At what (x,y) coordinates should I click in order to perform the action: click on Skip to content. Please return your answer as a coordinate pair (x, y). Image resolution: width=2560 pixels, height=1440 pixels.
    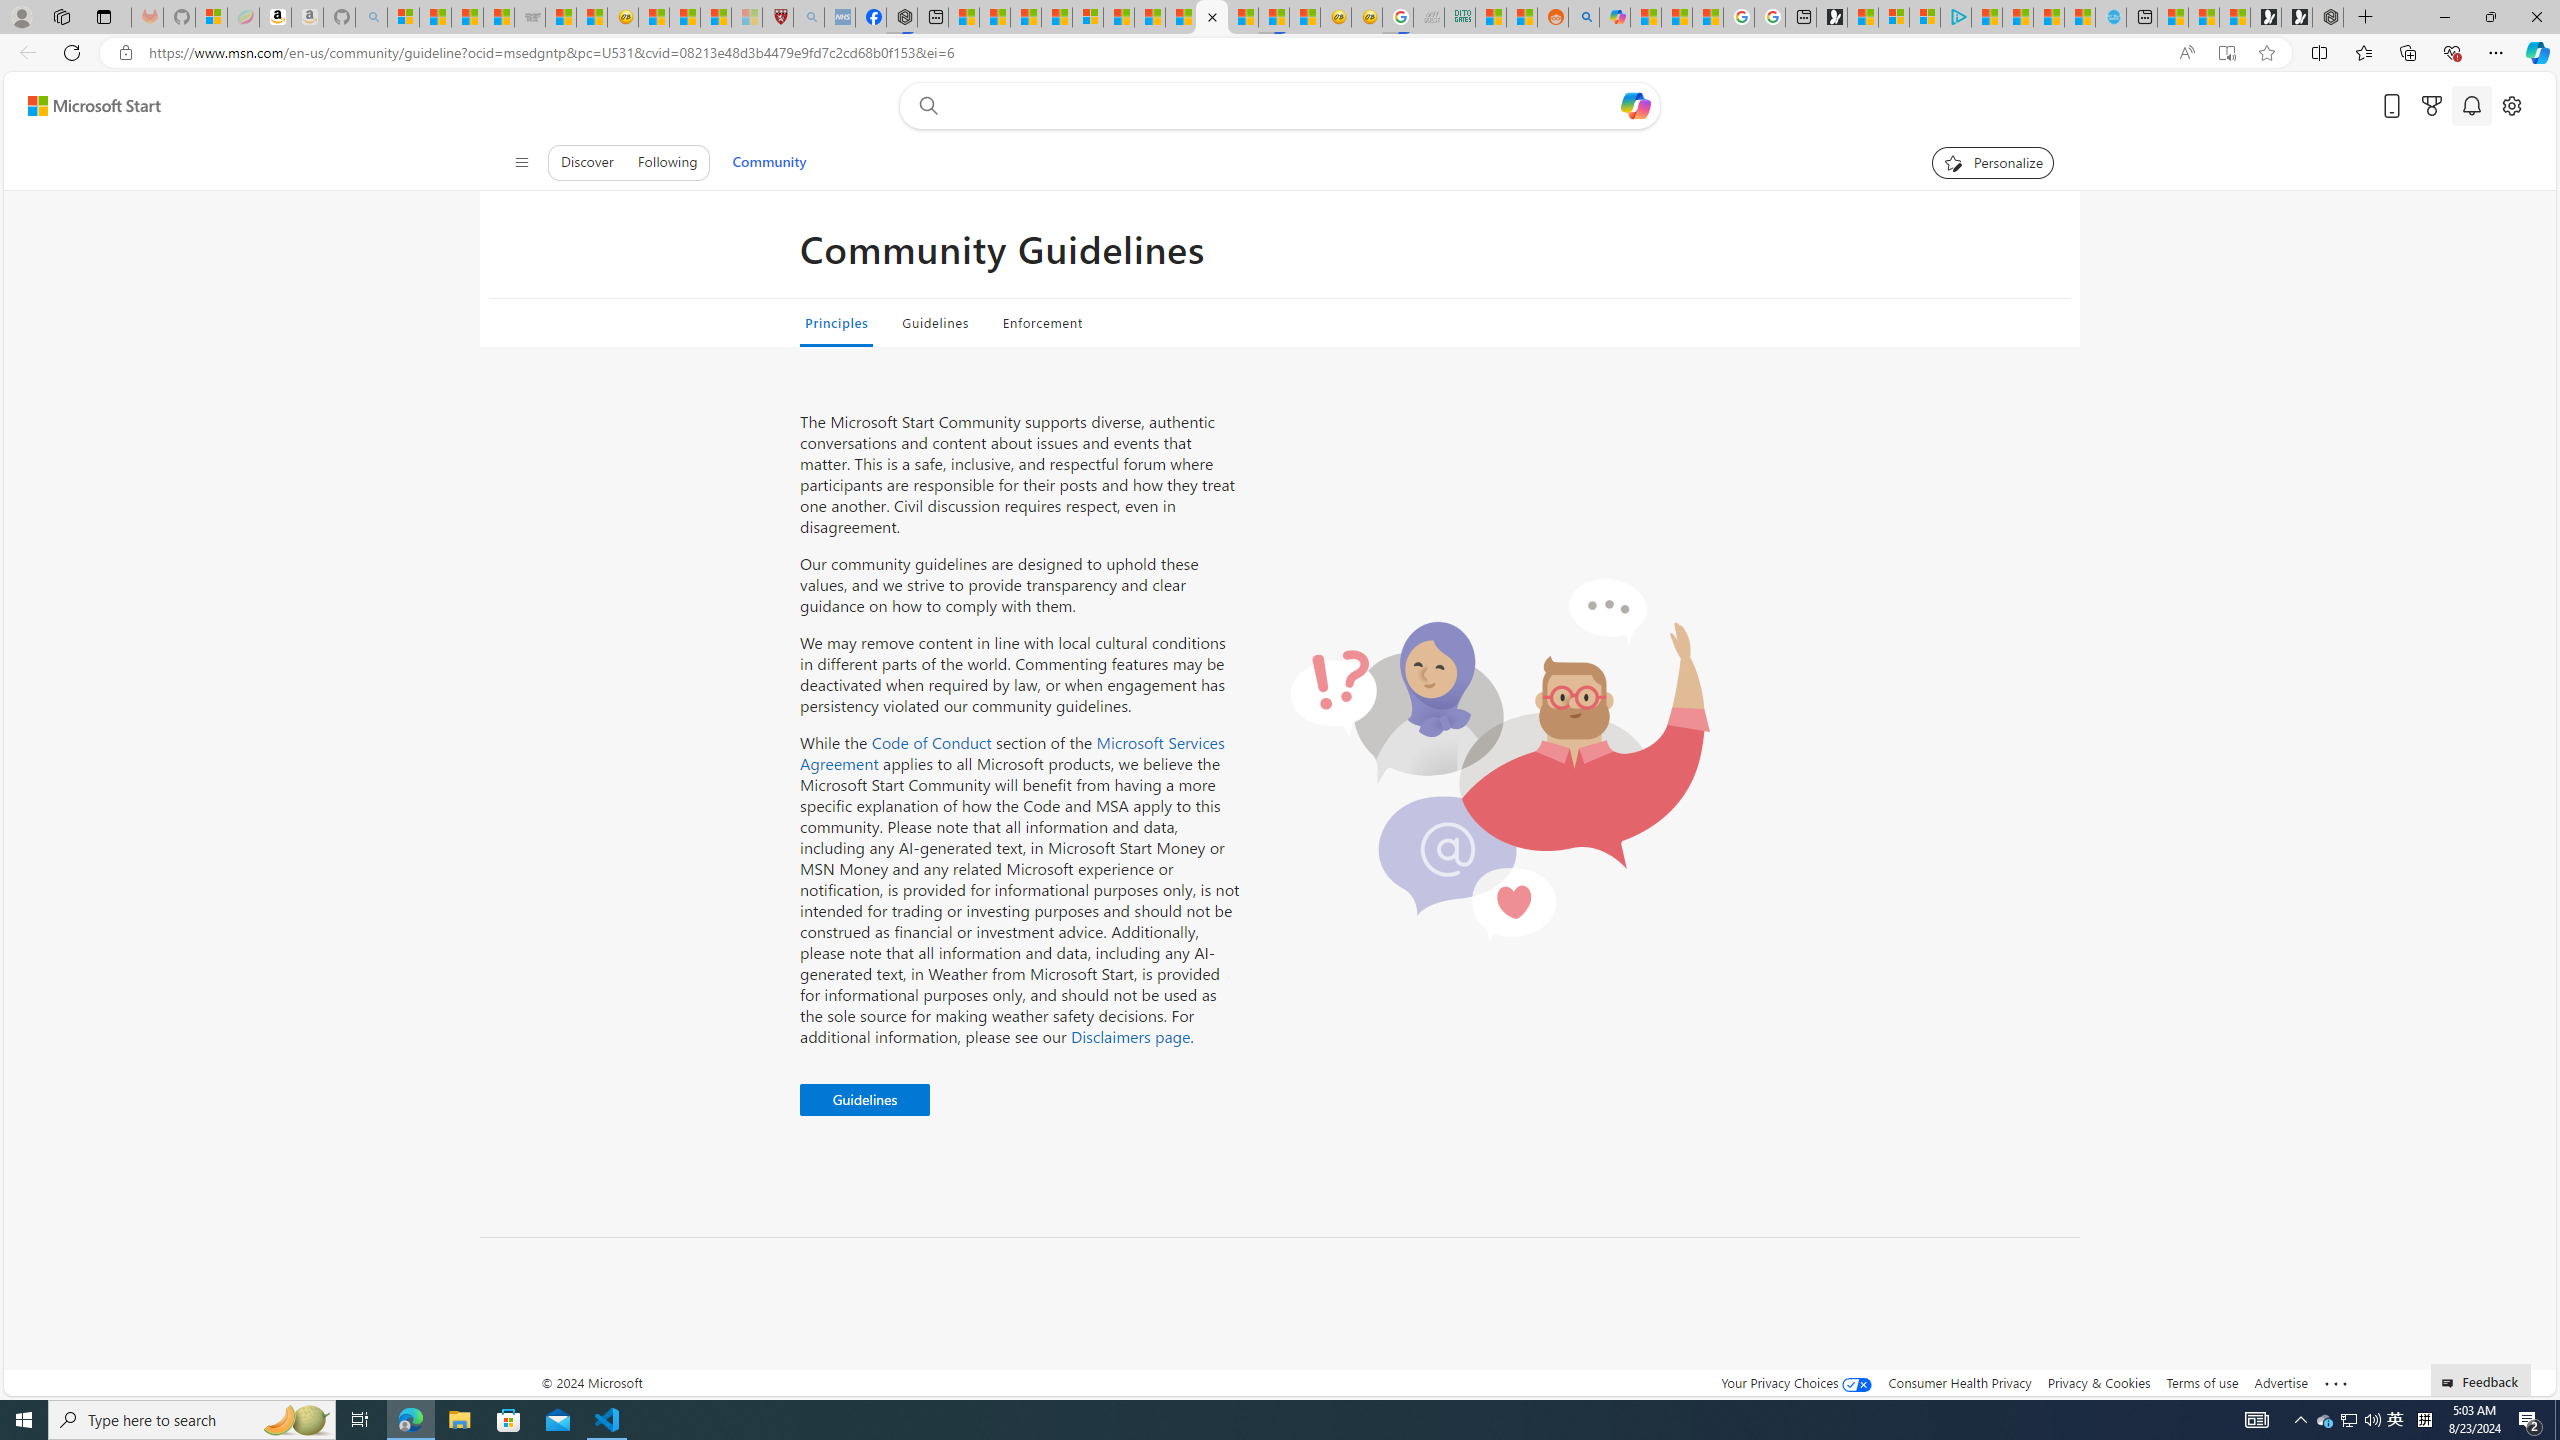
    Looking at the image, I should click on (86, 106).